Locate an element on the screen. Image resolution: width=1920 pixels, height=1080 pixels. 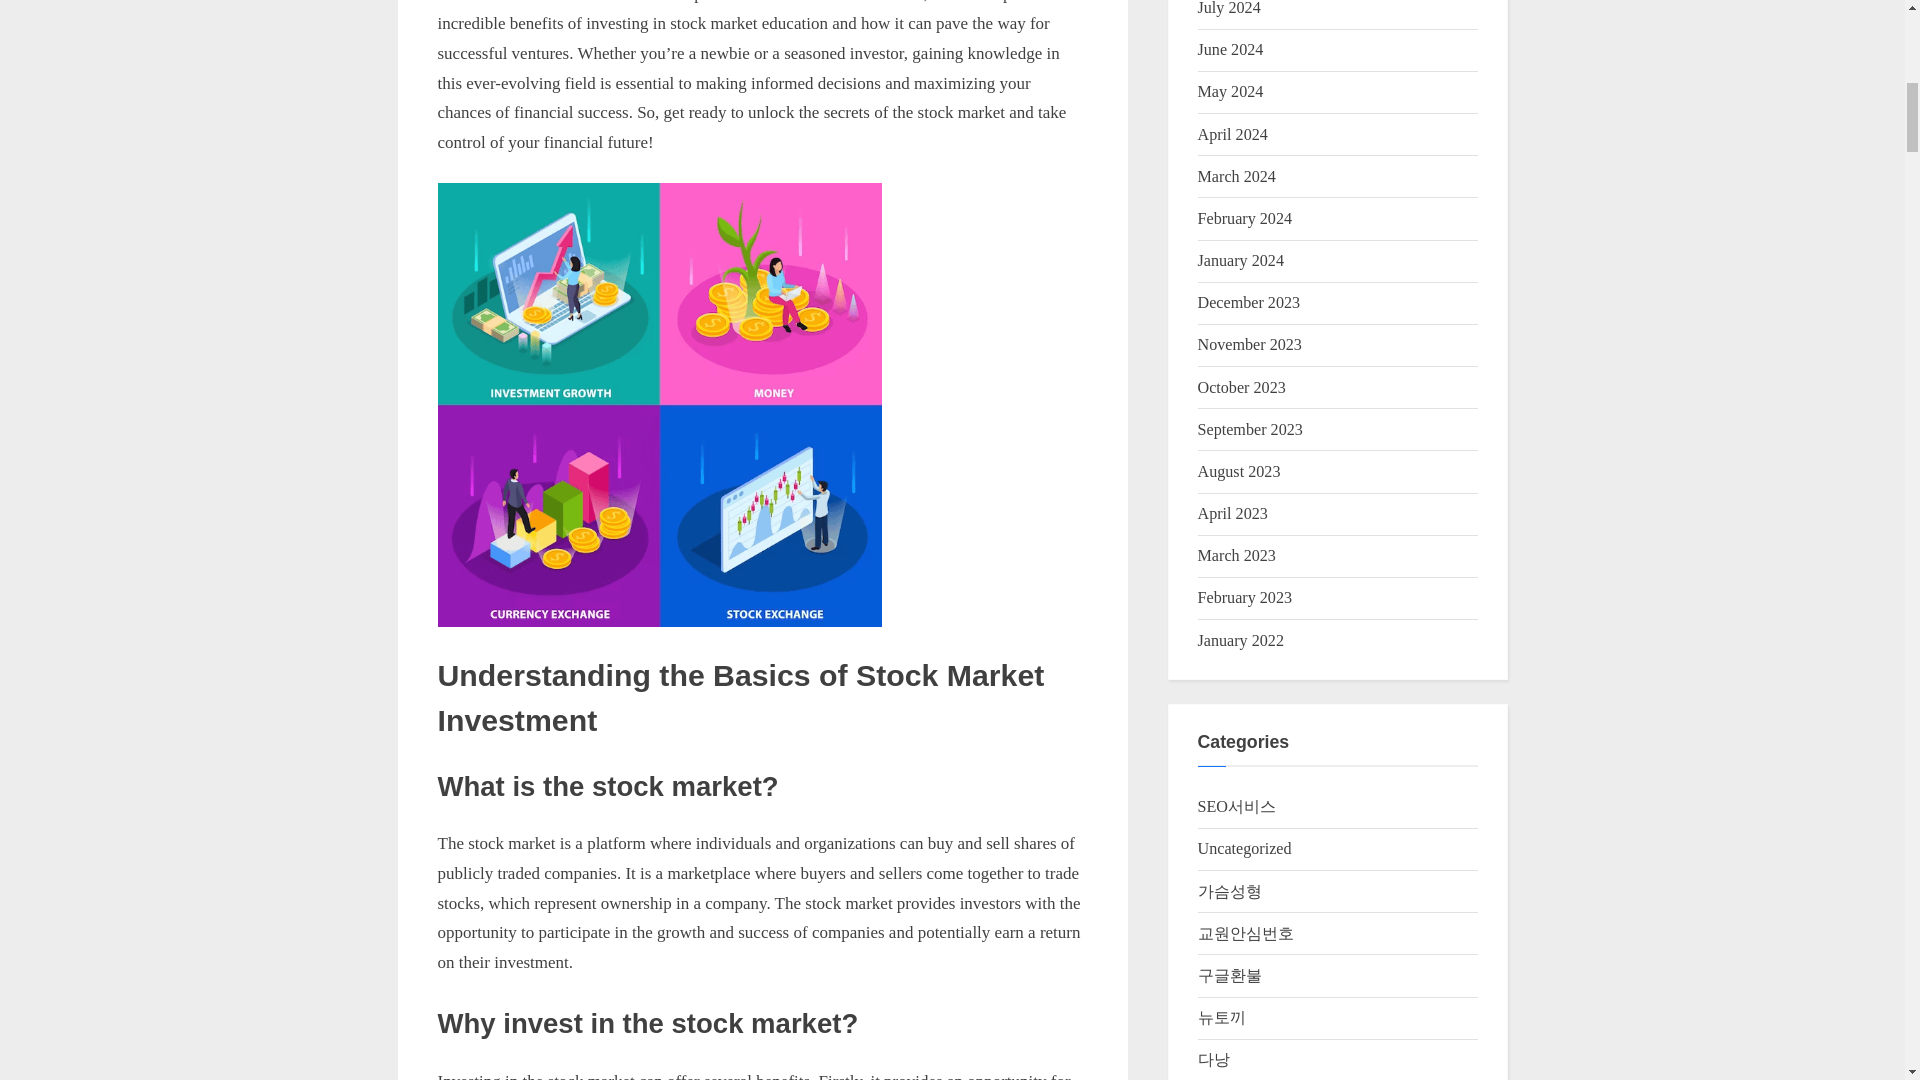
August 2023 is located at coordinates (1239, 471).